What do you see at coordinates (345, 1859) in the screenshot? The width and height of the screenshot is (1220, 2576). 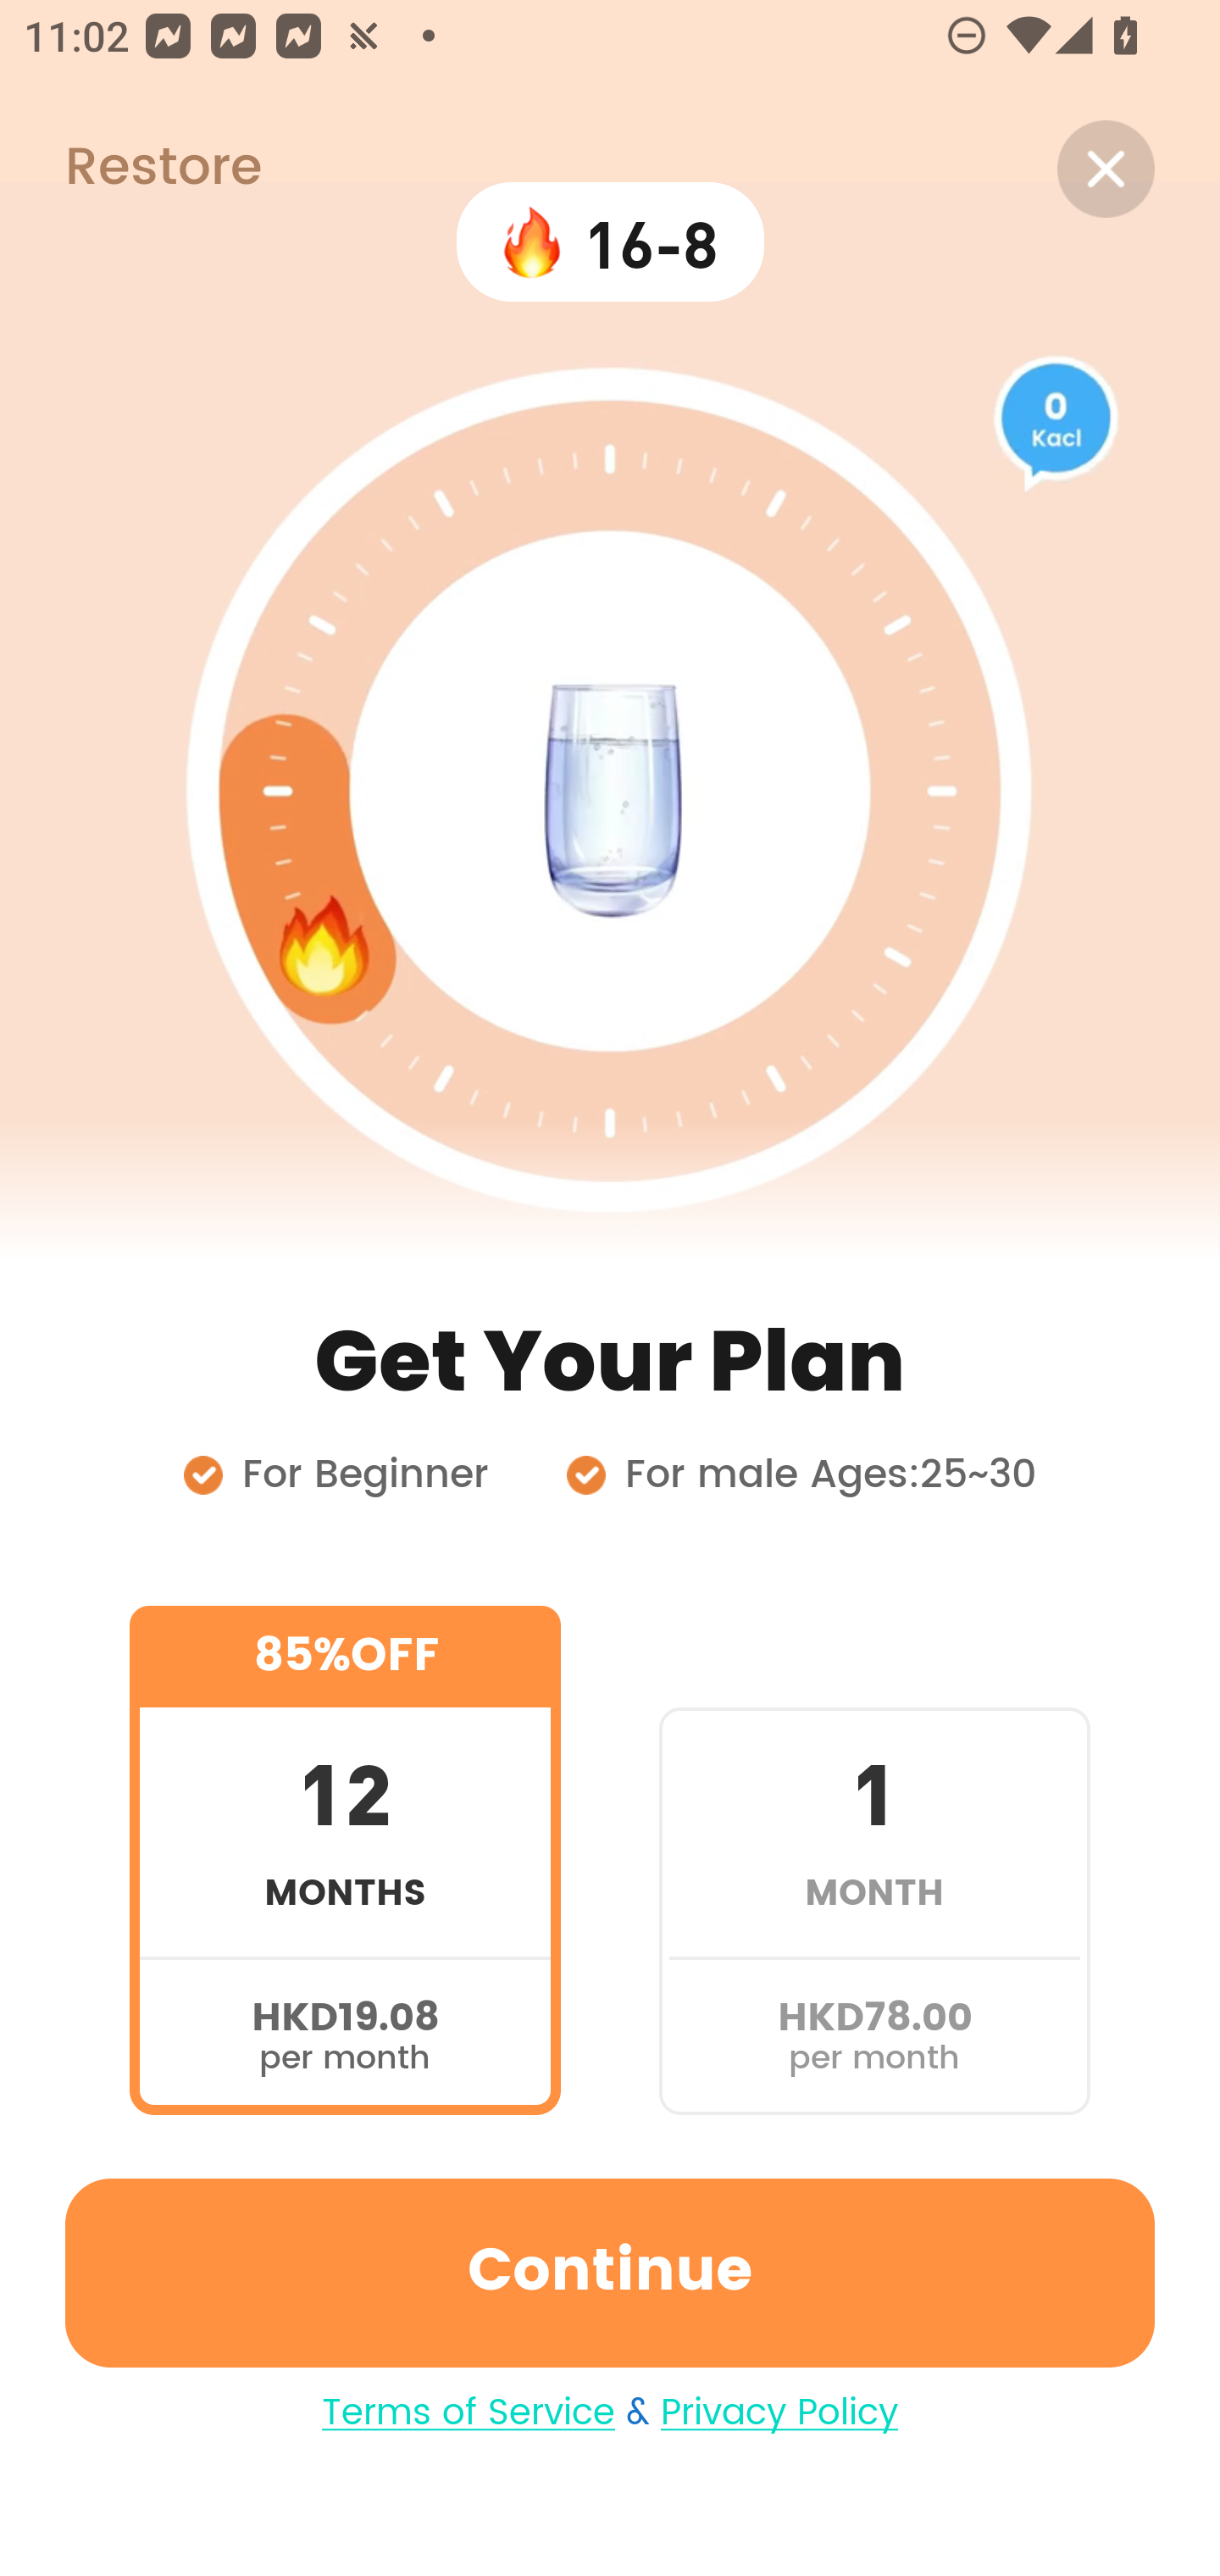 I see `85%OFF 12 MONTHS per month HKD19.08` at bounding box center [345, 1859].